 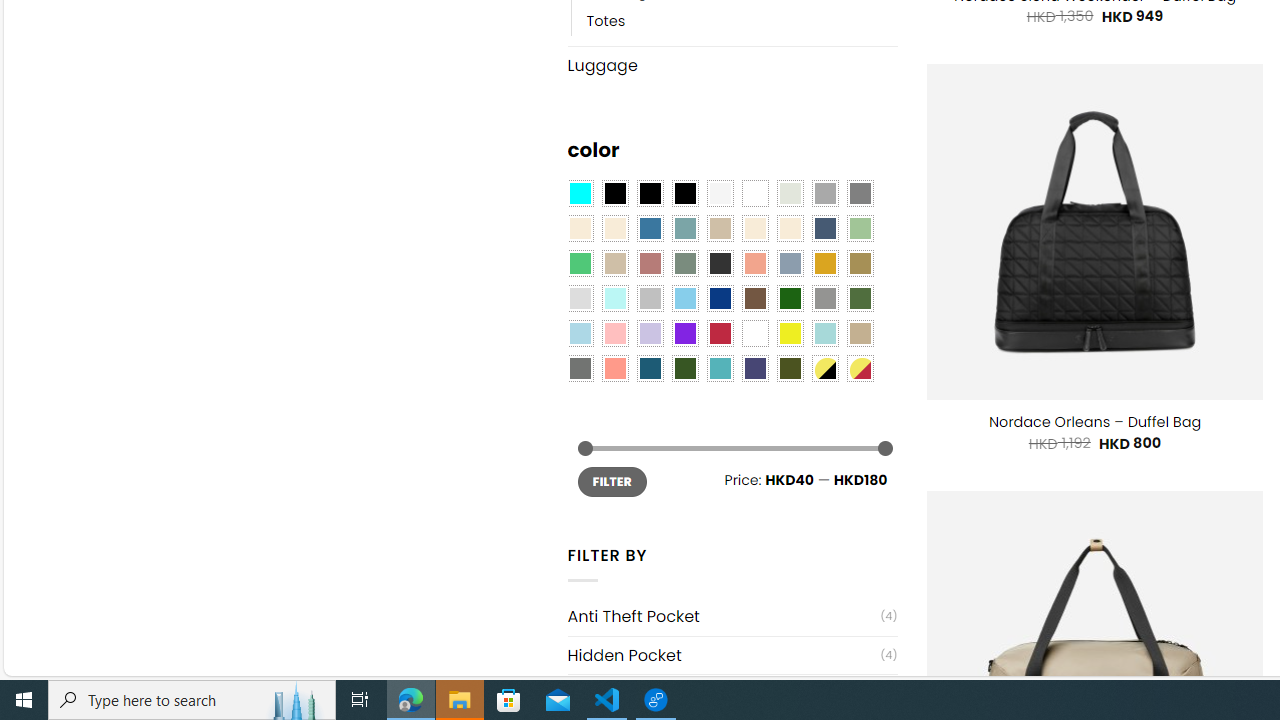 I want to click on Silver, so click(x=650, y=298).